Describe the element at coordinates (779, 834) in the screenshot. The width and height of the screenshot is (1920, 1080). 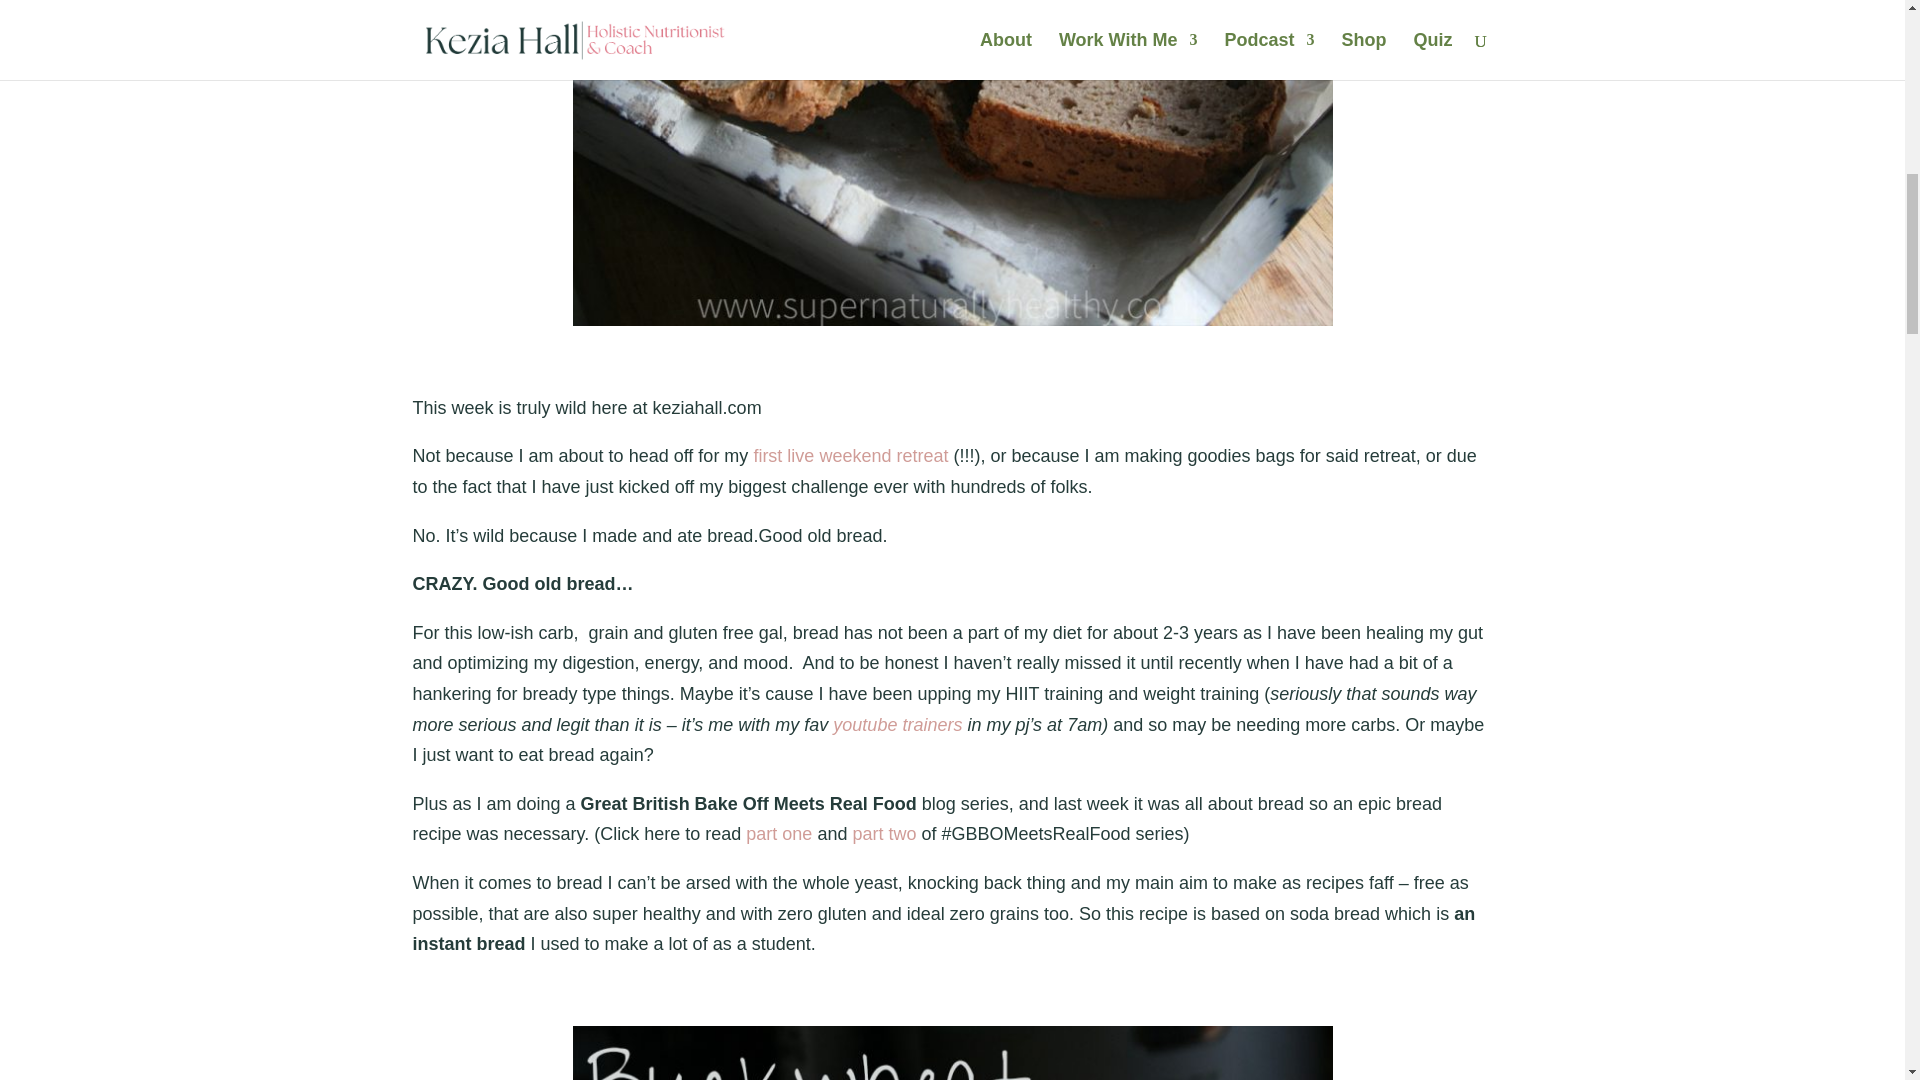
I see `part one` at that location.